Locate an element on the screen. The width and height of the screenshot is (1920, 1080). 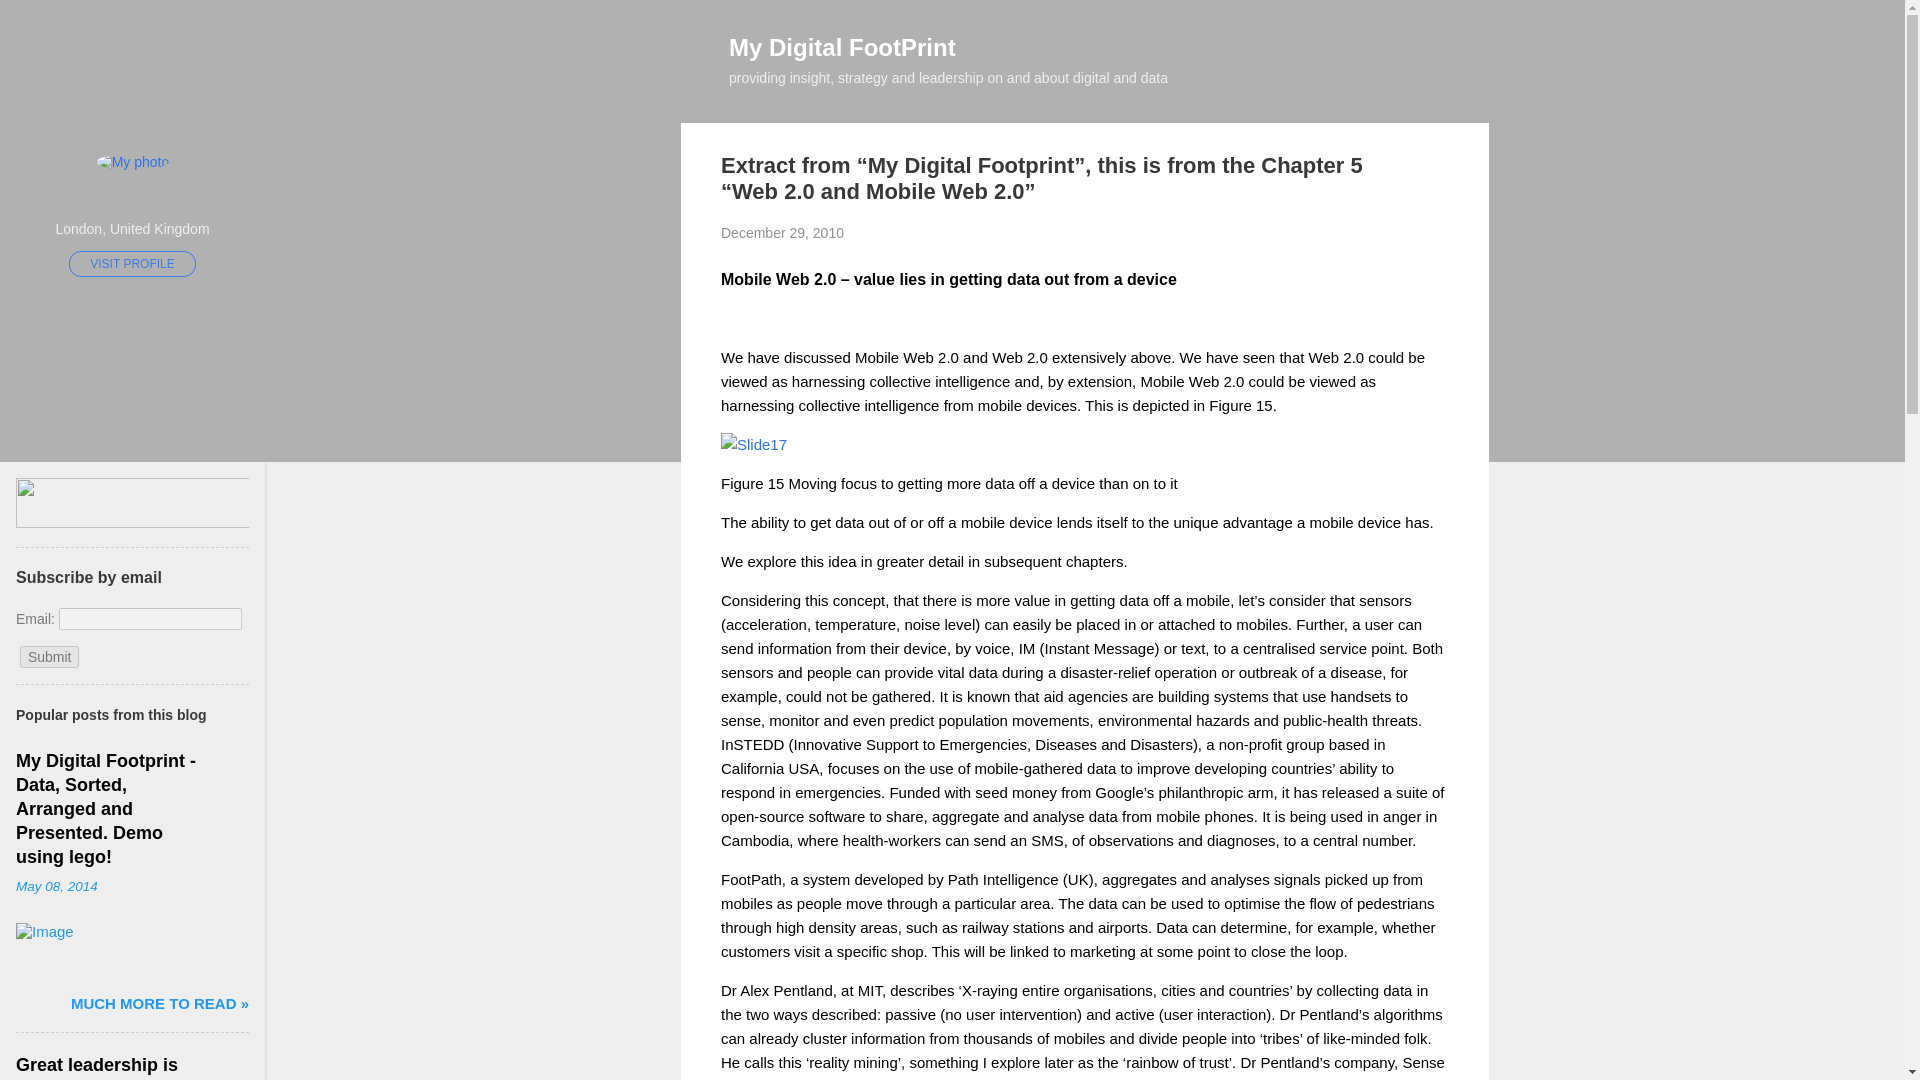
My Digital FootPrint is located at coordinates (842, 46).